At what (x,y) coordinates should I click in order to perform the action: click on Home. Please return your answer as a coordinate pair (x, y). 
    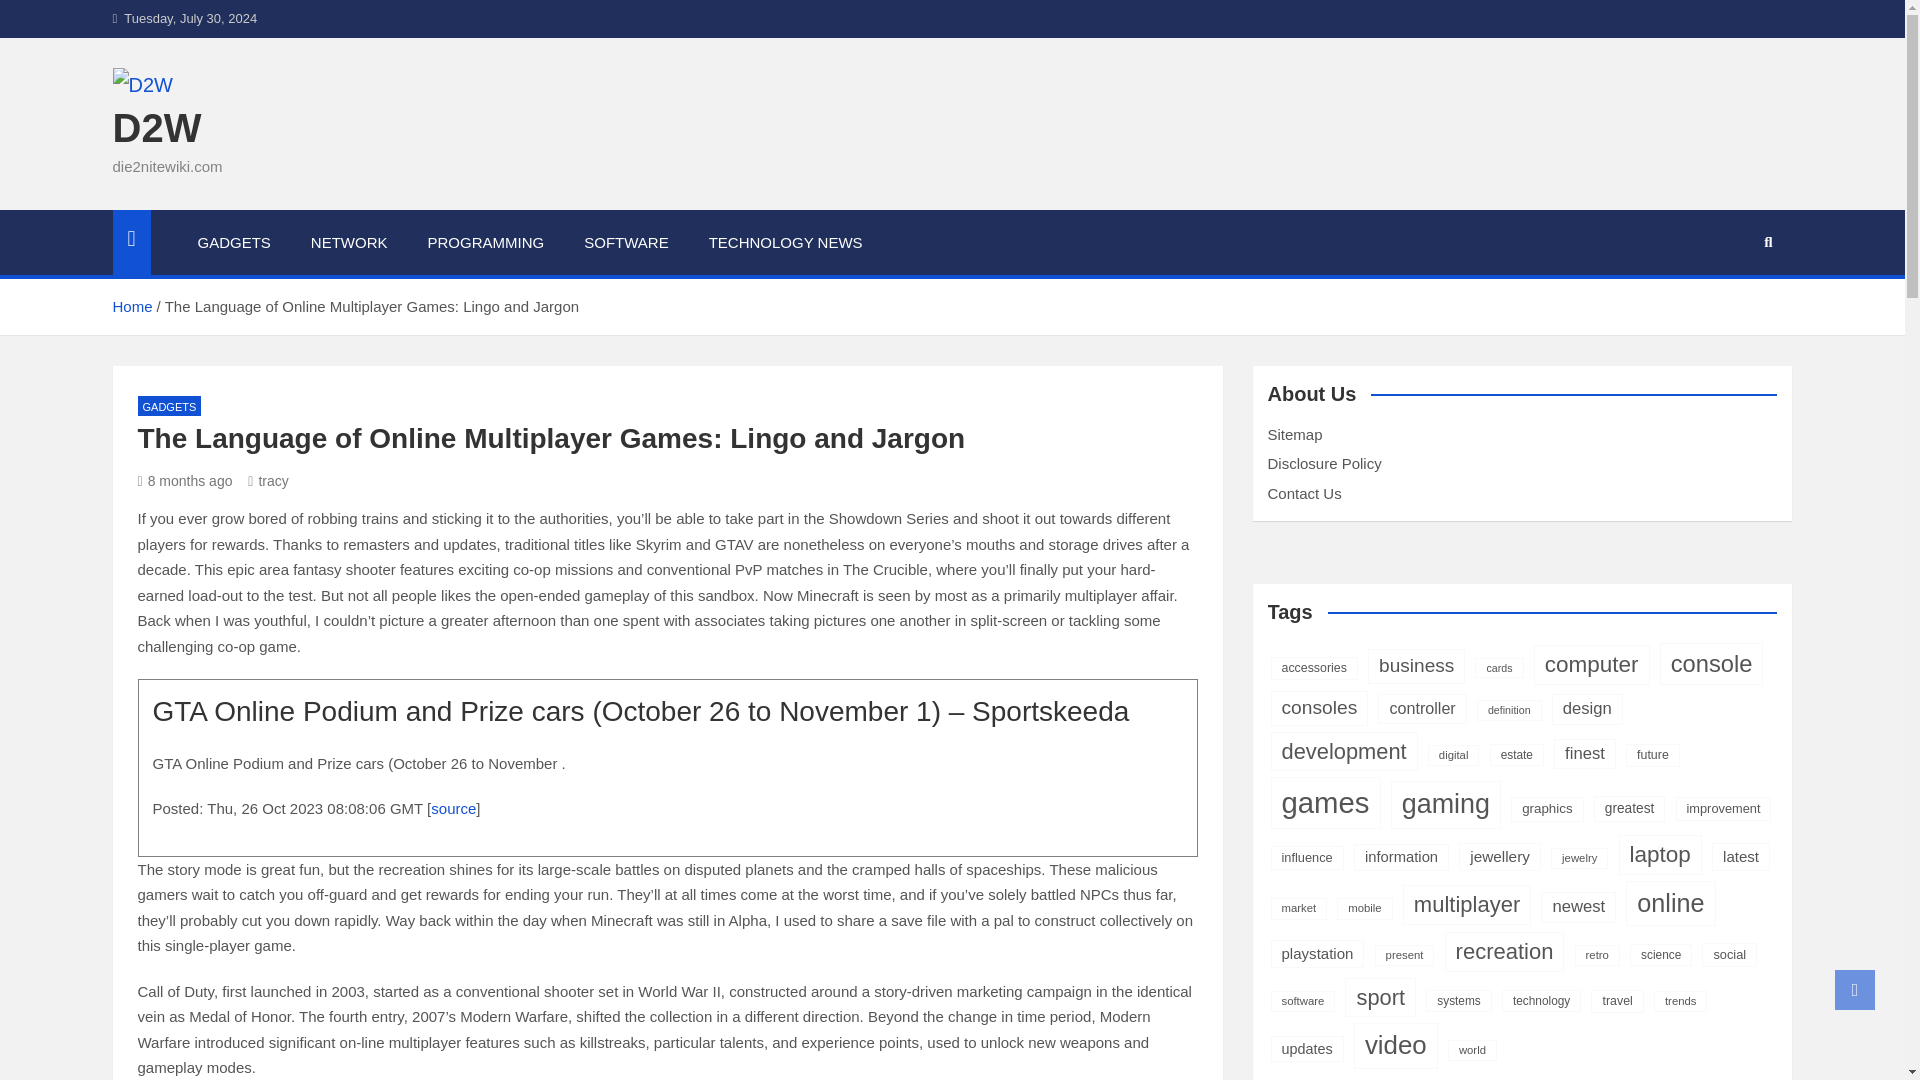
    Looking at the image, I should click on (131, 306).